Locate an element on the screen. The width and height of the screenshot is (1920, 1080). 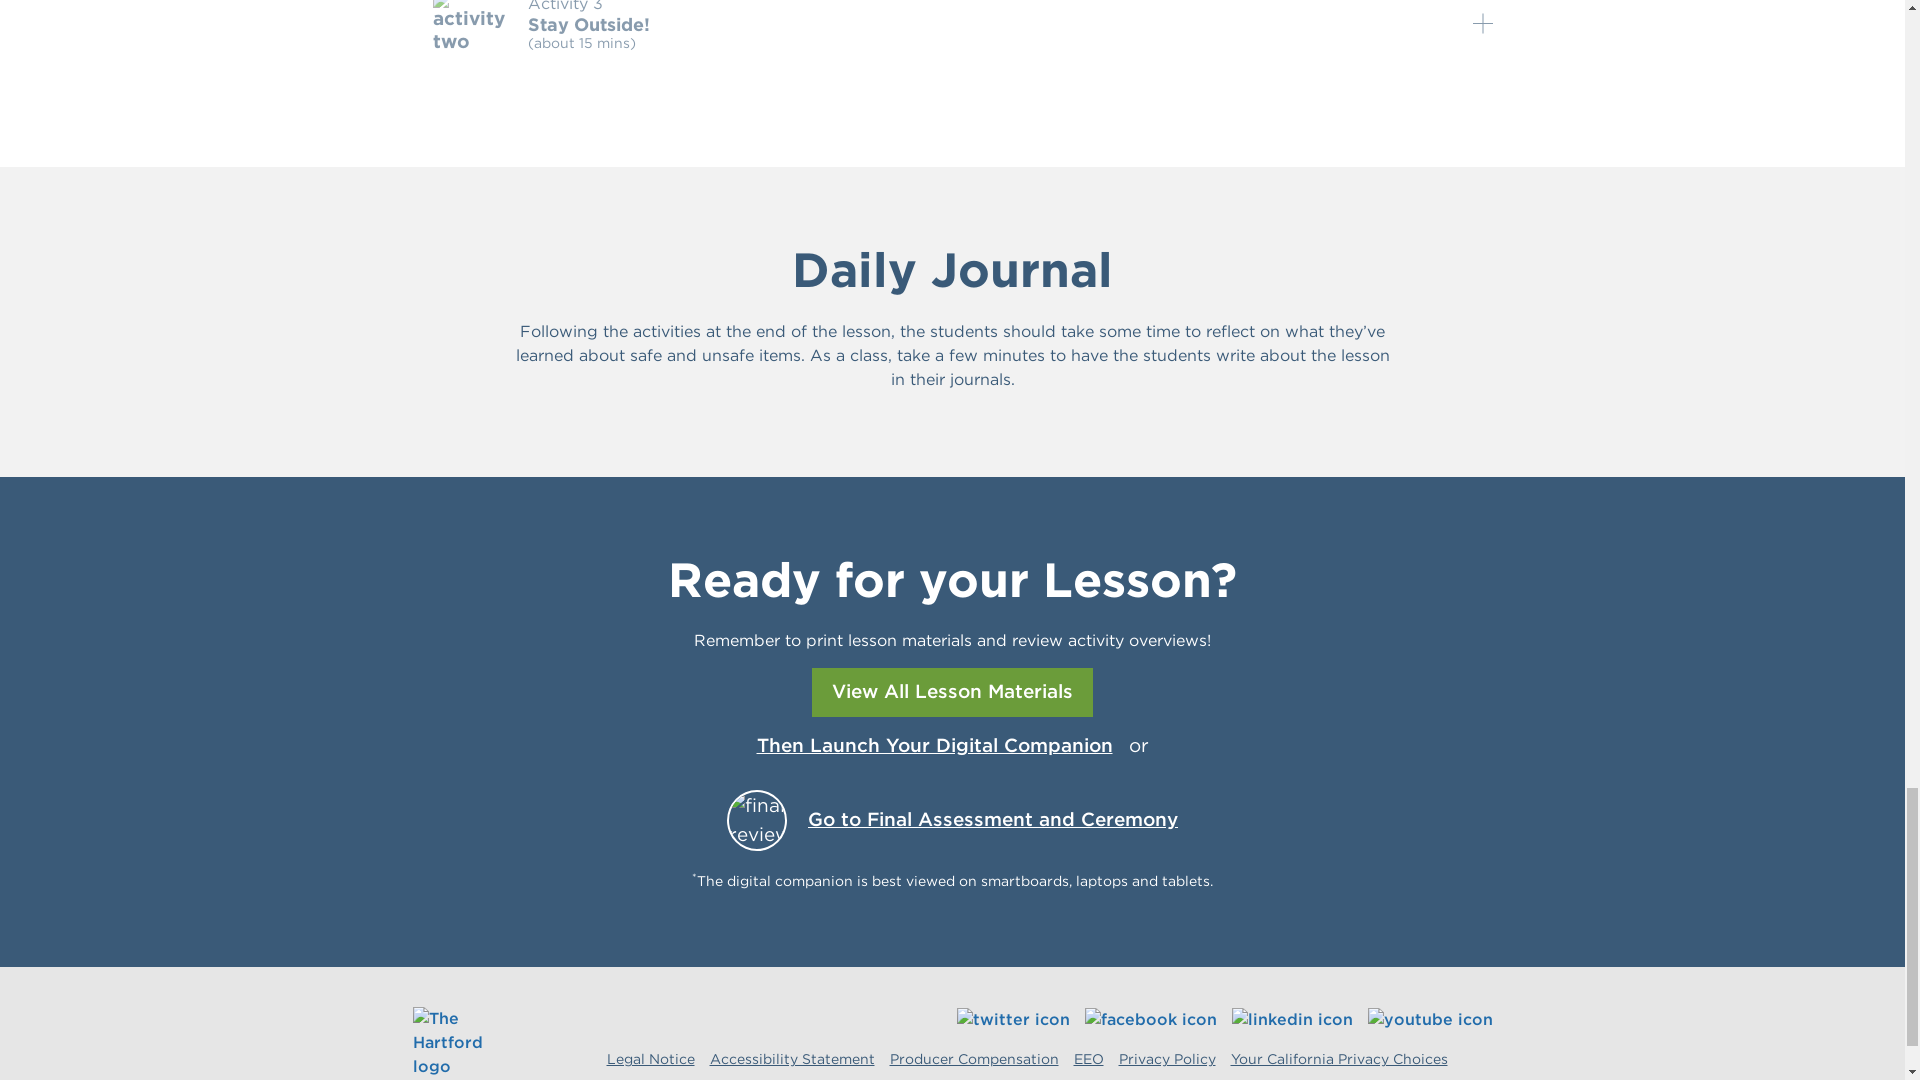
Facebook is located at coordinates (1150, 1019).